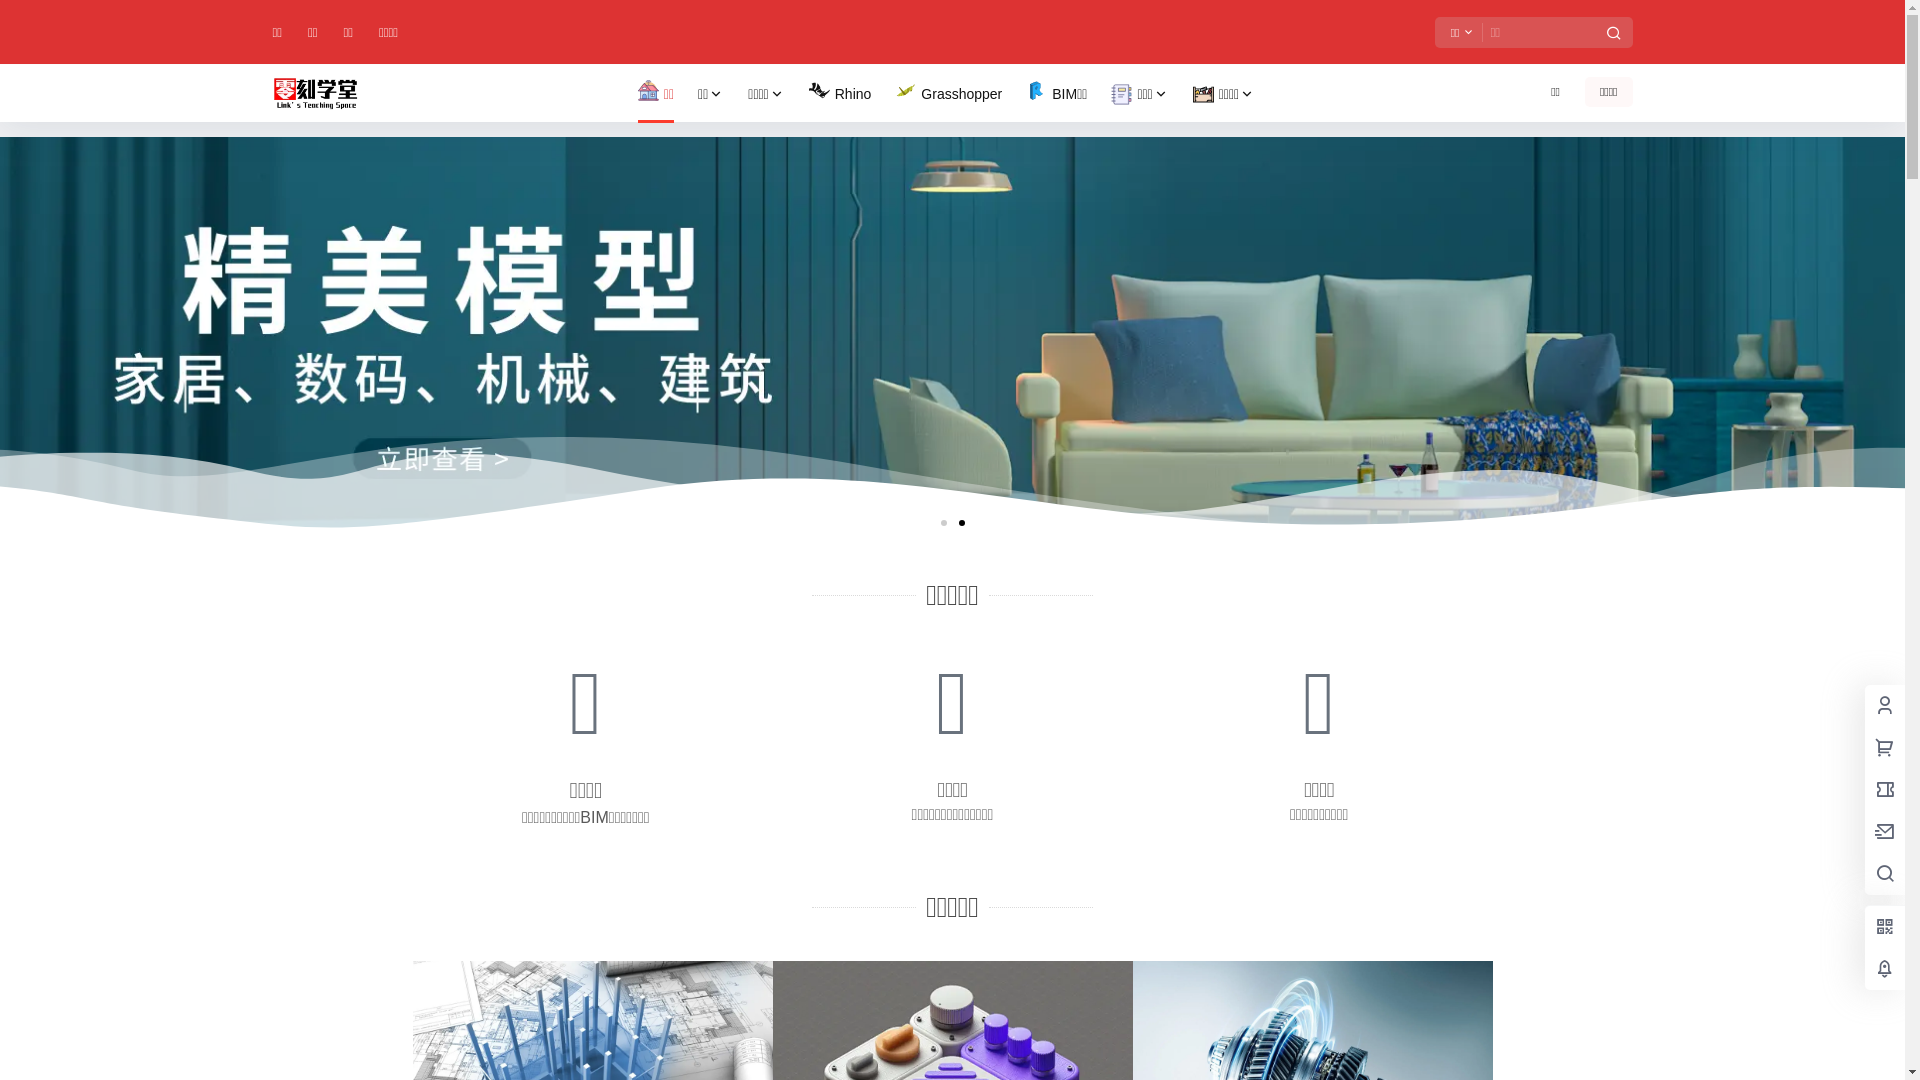 Image resolution: width=1920 pixels, height=1080 pixels. I want to click on ok, so click(12, 12).